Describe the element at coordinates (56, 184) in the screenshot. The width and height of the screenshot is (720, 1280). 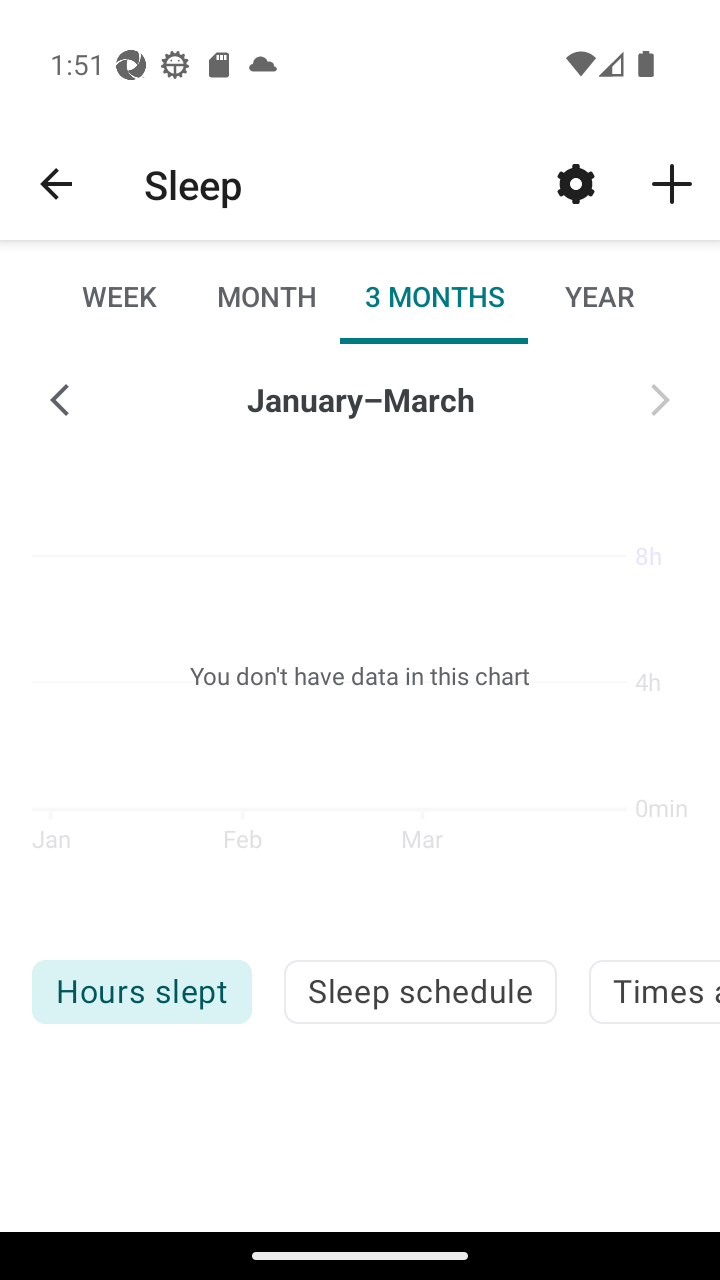
I see `Navigate up` at that location.